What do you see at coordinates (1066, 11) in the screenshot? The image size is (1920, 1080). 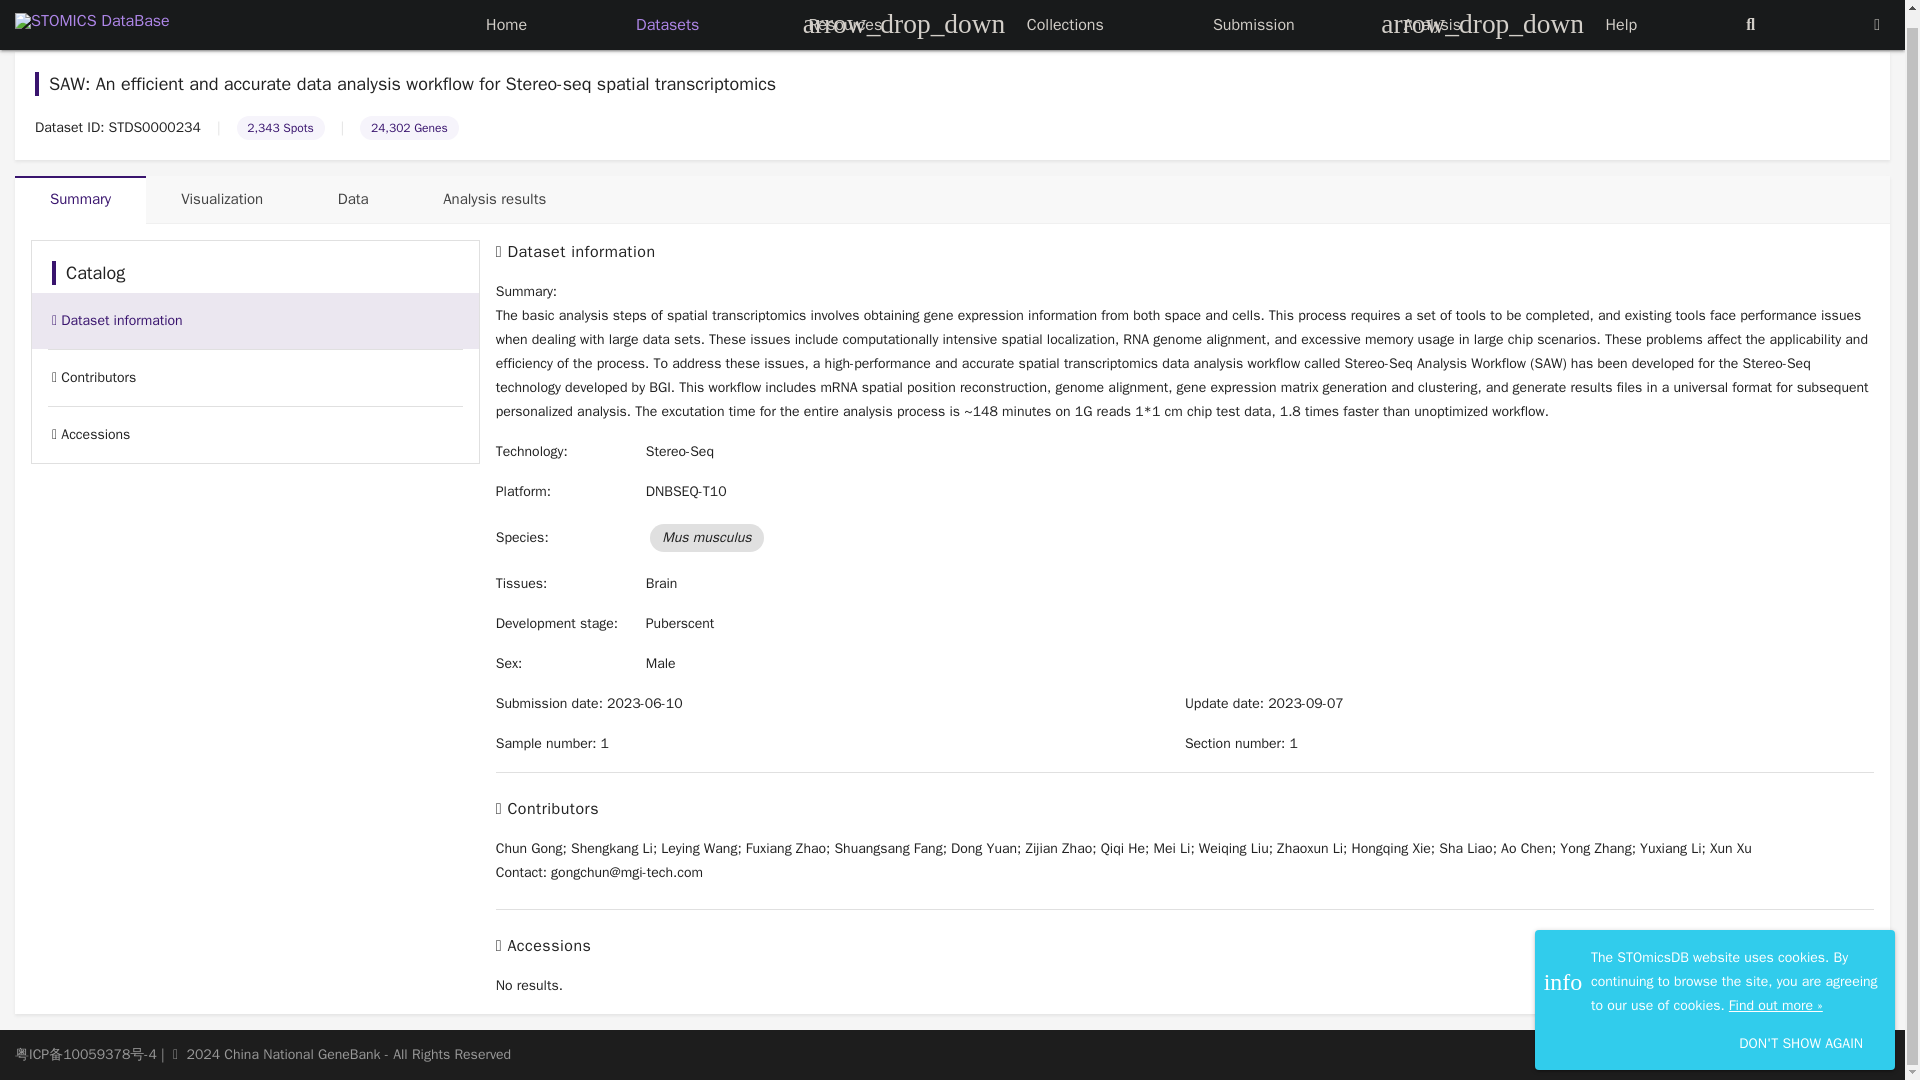 I see `Collections` at bounding box center [1066, 11].